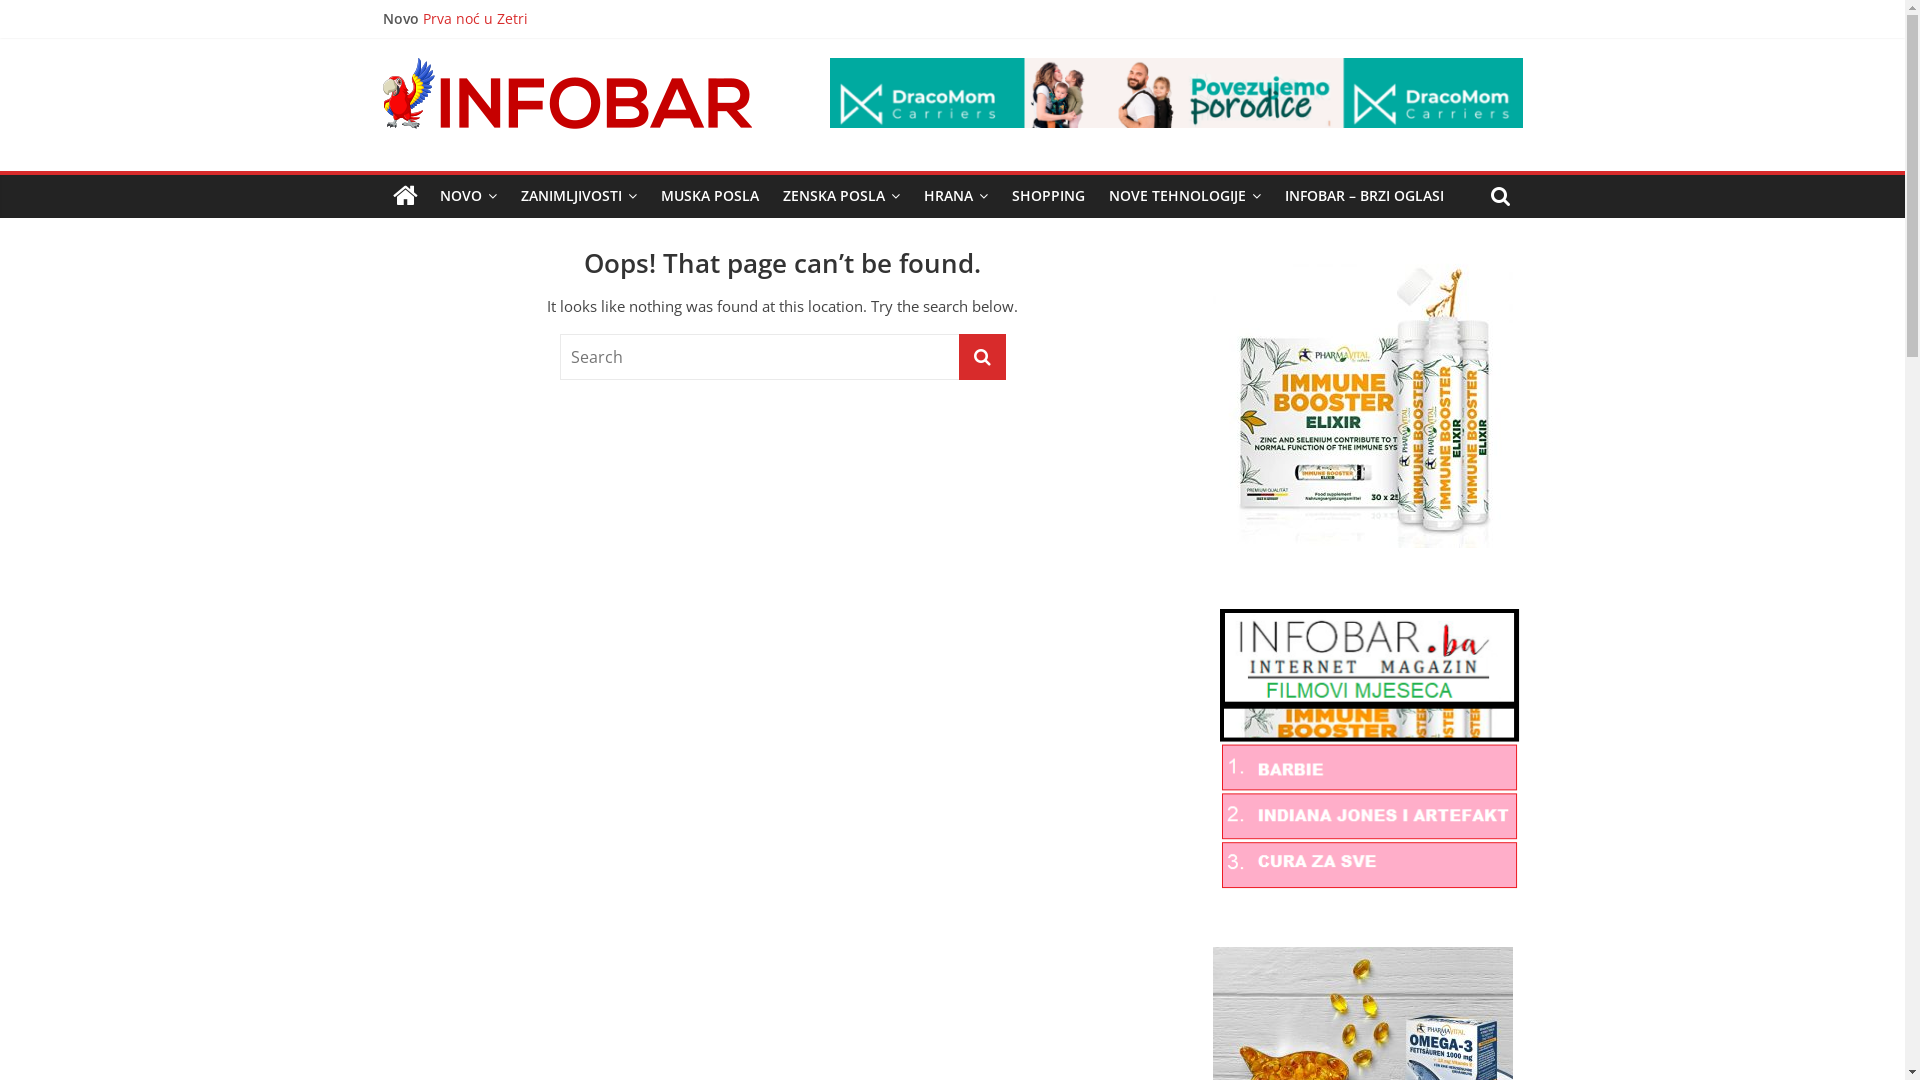 The height and width of the screenshot is (1080, 1920). What do you see at coordinates (1184, 196) in the screenshot?
I see `NOVE TEHNOLOGIJE` at bounding box center [1184, 196].